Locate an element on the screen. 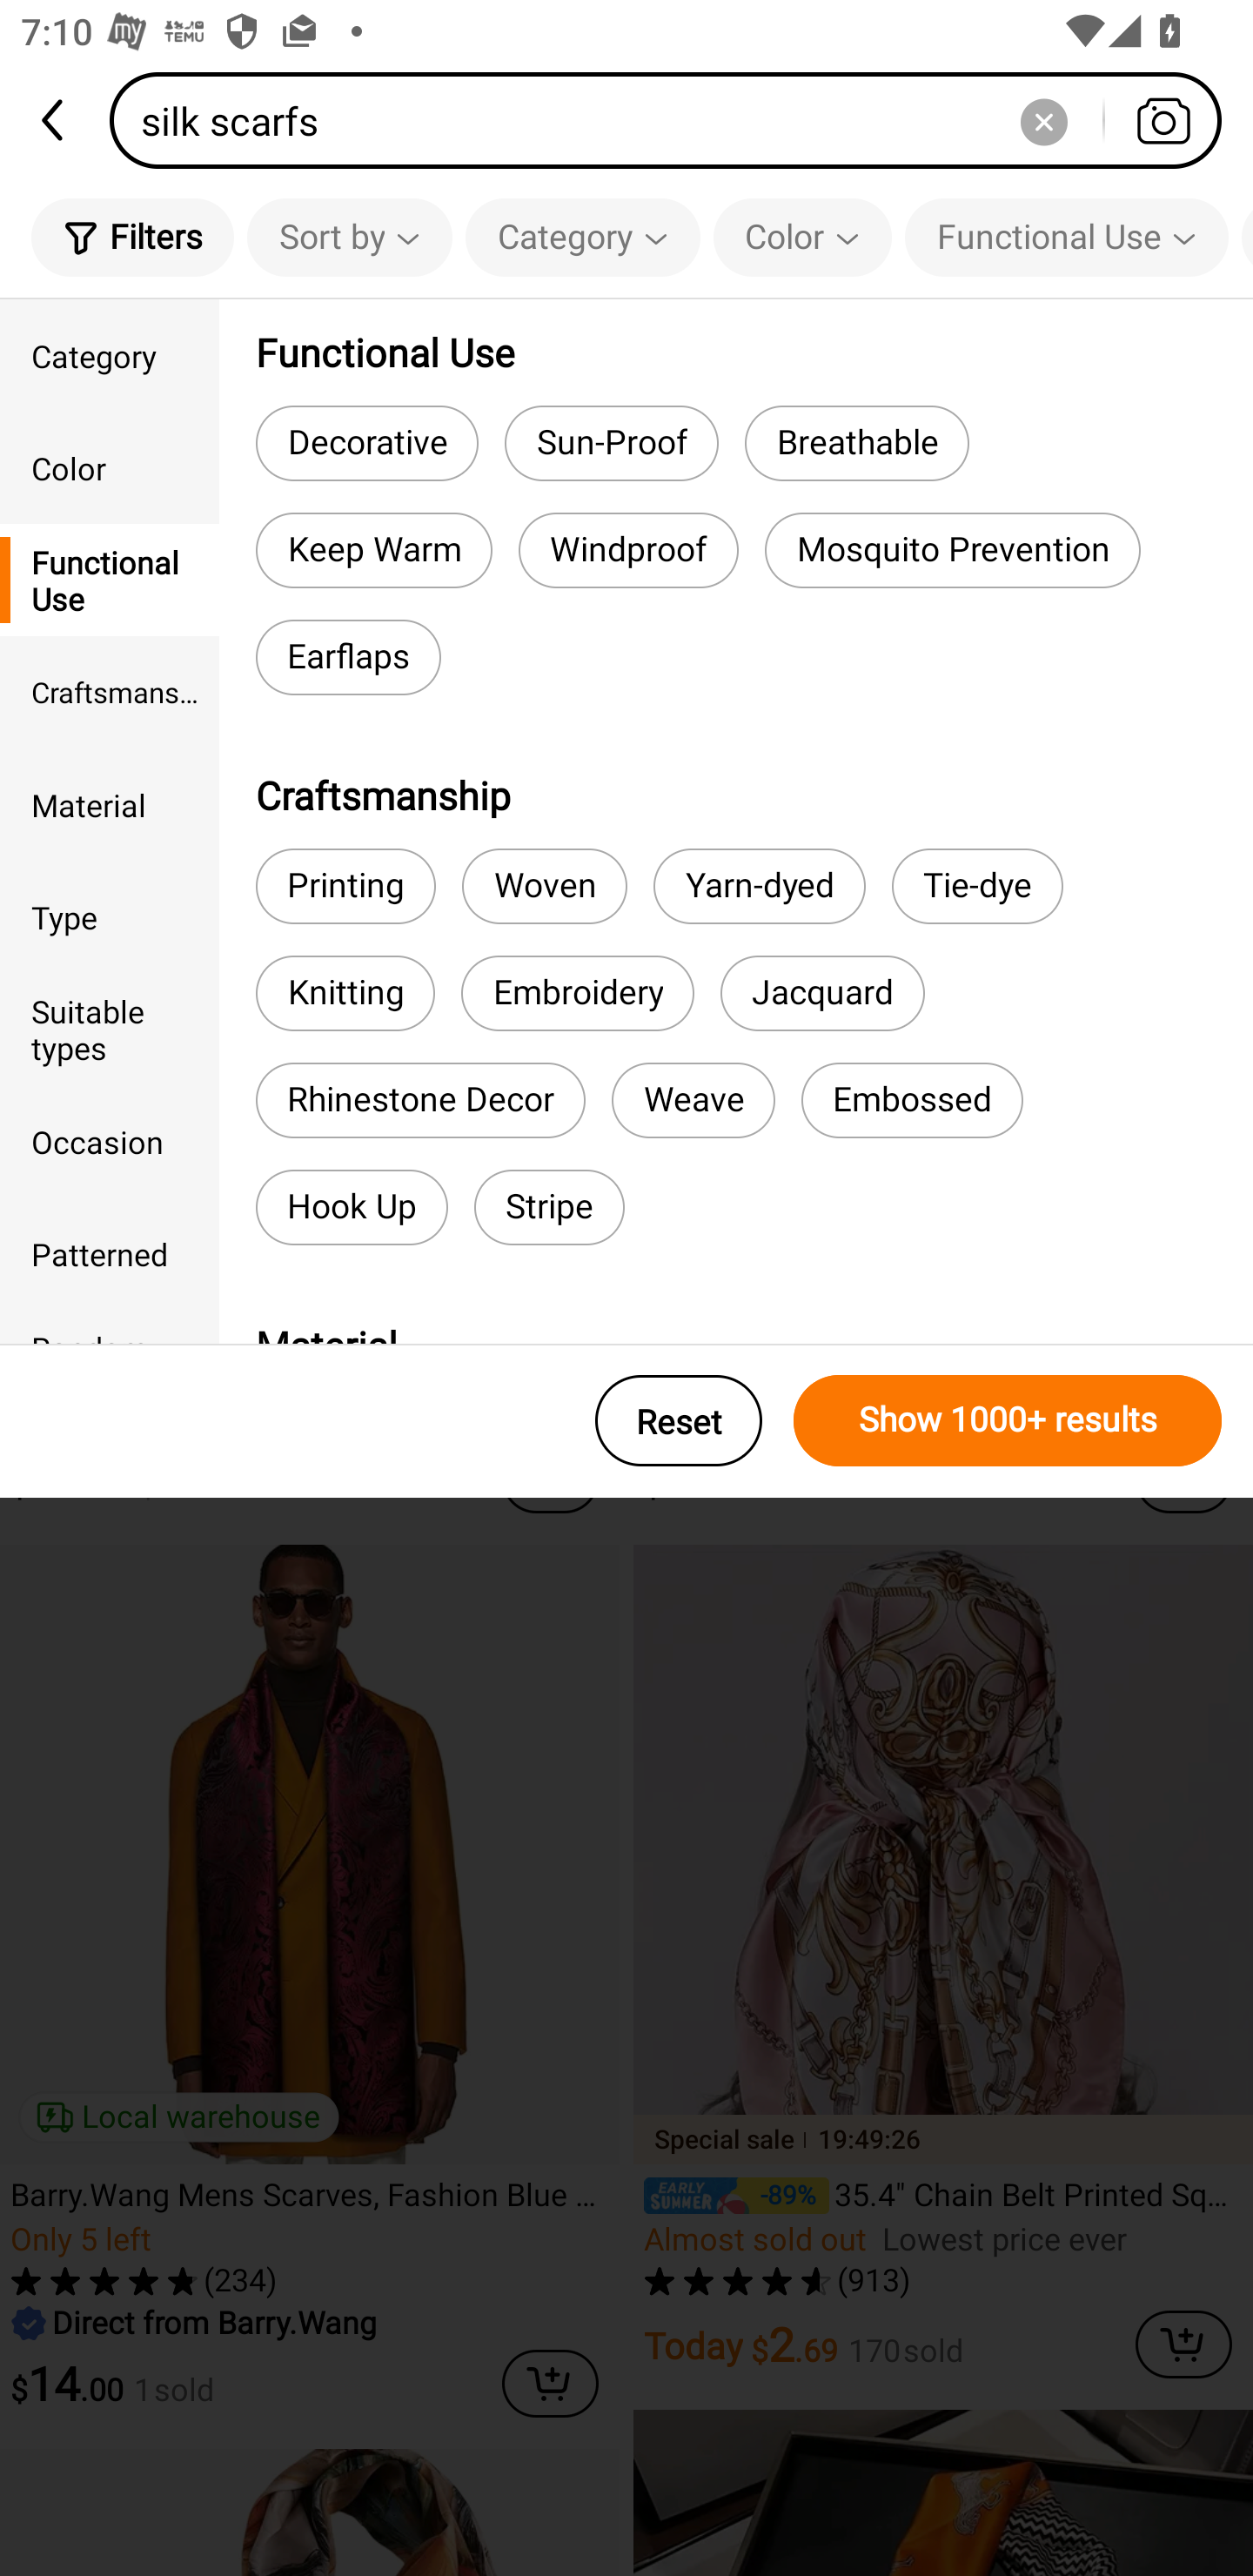 The height and width of the screenshot is (2576, 1253). Rhinestone Decor is located at coordinates (419, 1100).